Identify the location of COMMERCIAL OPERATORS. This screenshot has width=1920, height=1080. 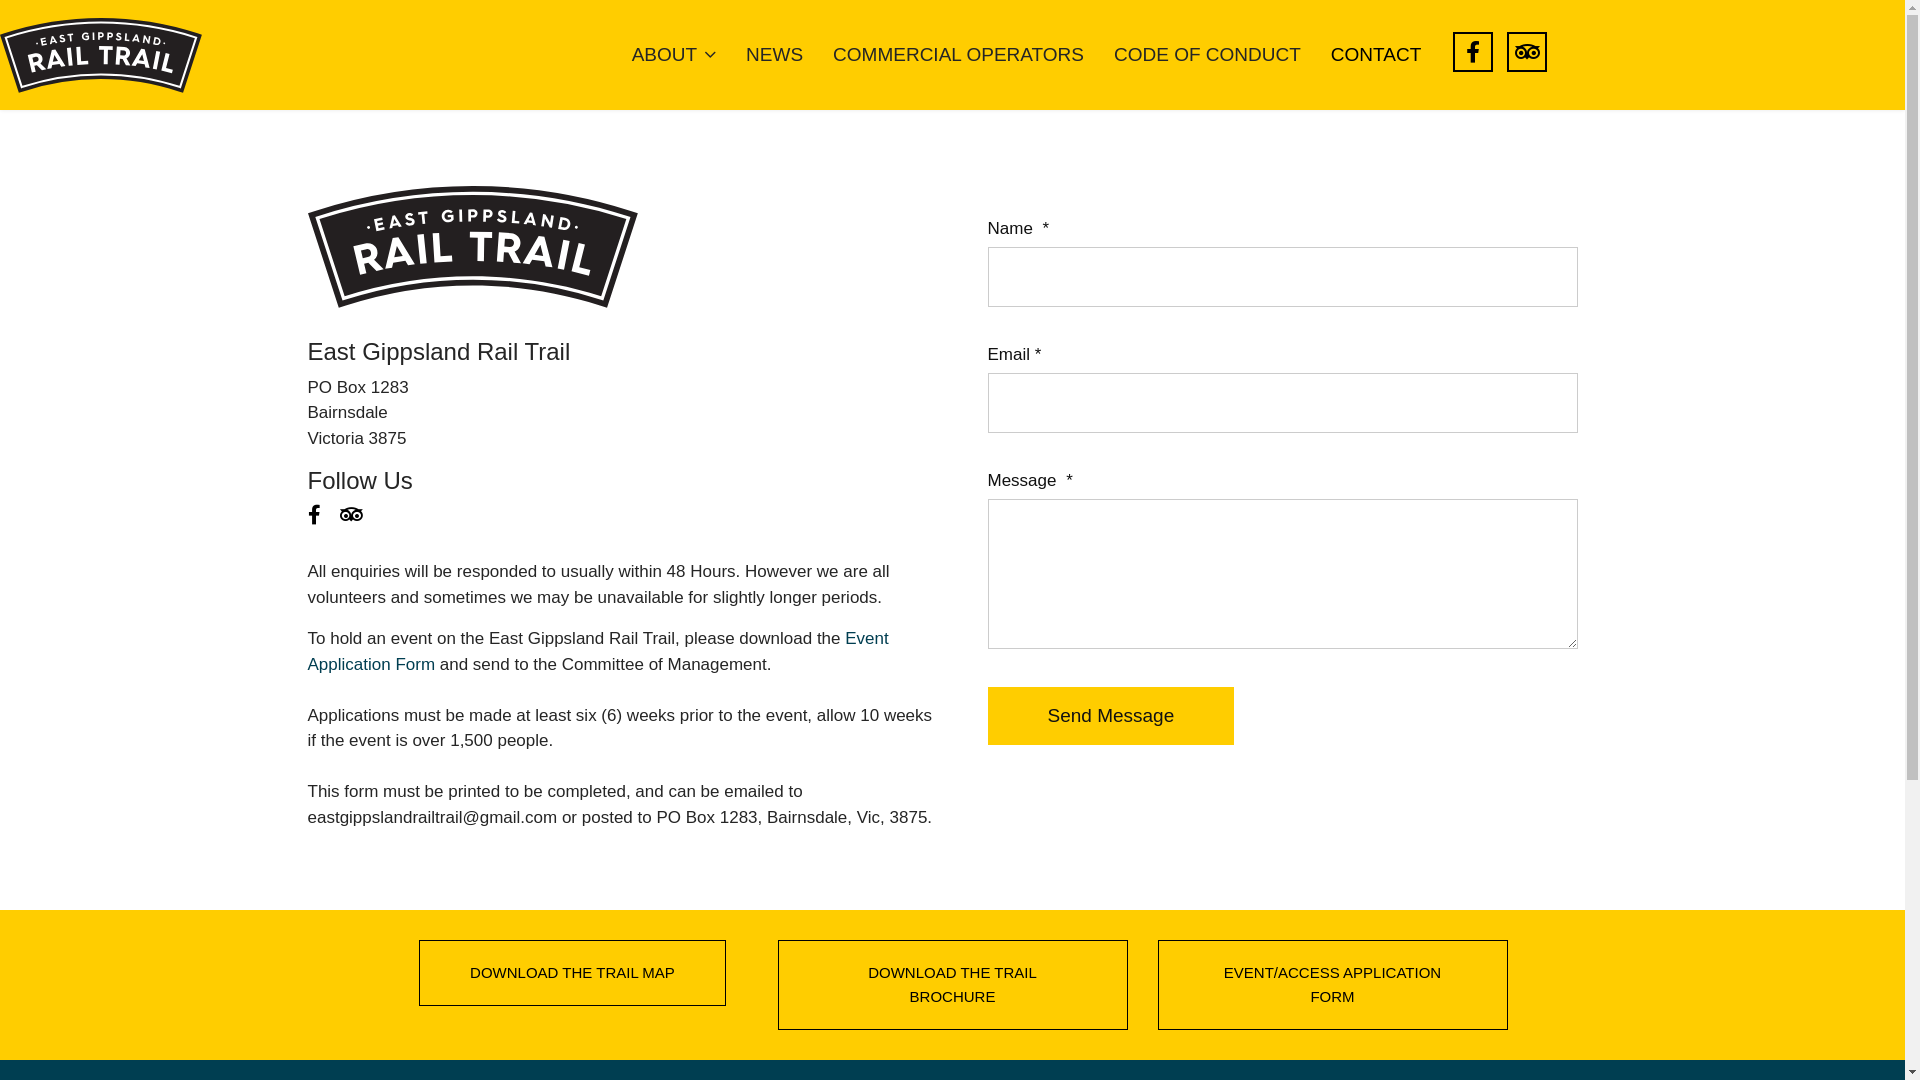
(958, 55).